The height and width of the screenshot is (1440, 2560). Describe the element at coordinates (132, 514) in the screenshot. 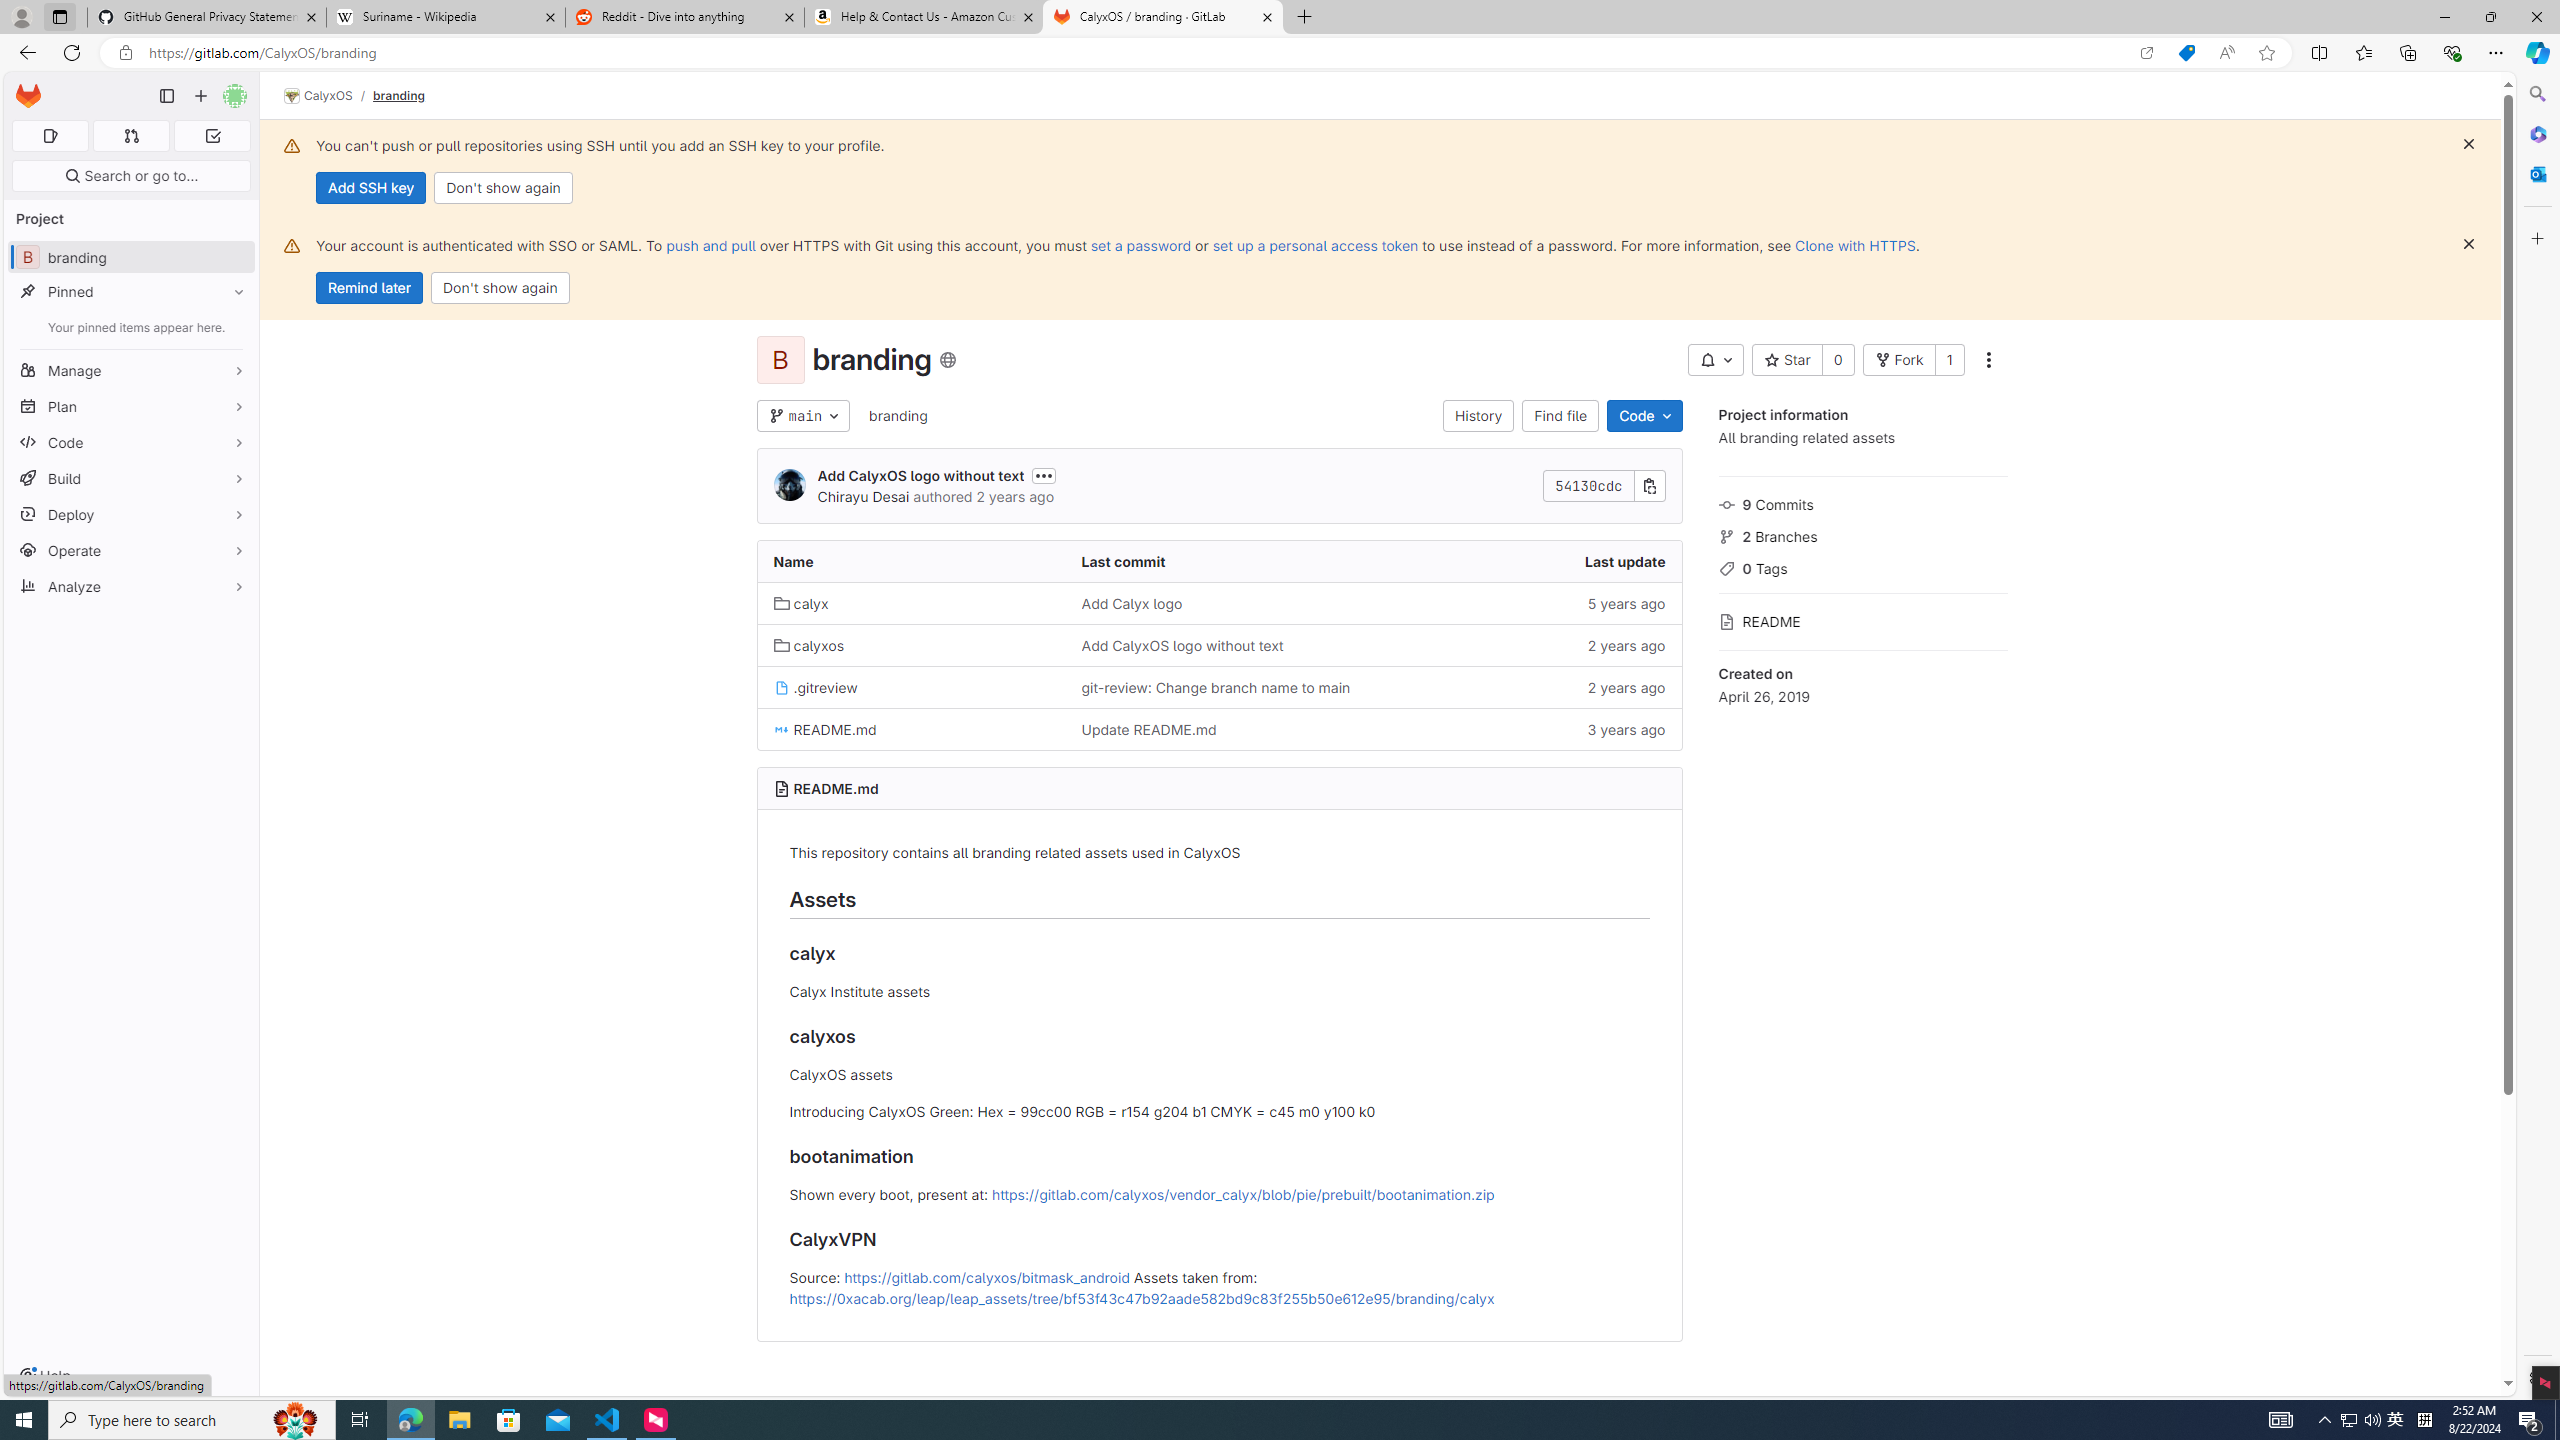

I see `Deploy` at that location.